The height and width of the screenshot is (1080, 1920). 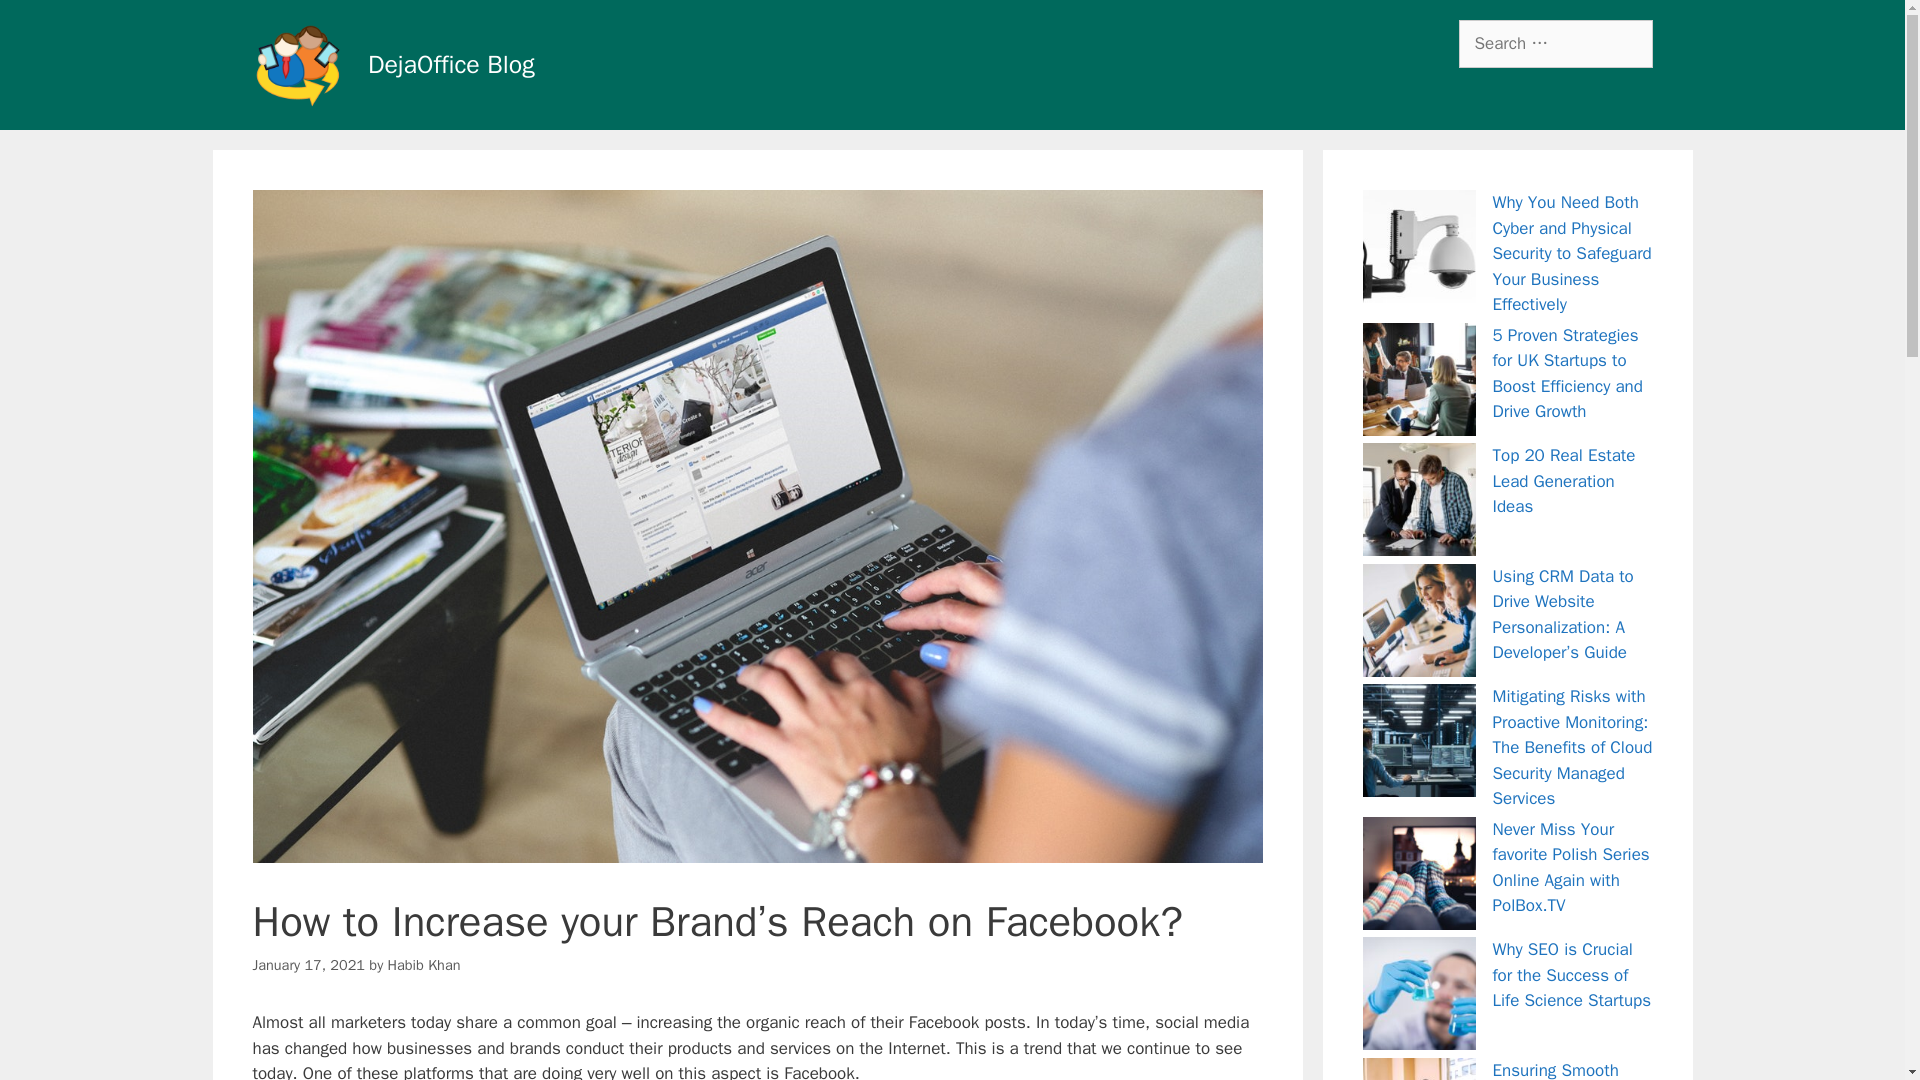 I want to click on Ensuring Smooth Business Operations: Ten Tips for Managers, so click(x=1571, y=1070).